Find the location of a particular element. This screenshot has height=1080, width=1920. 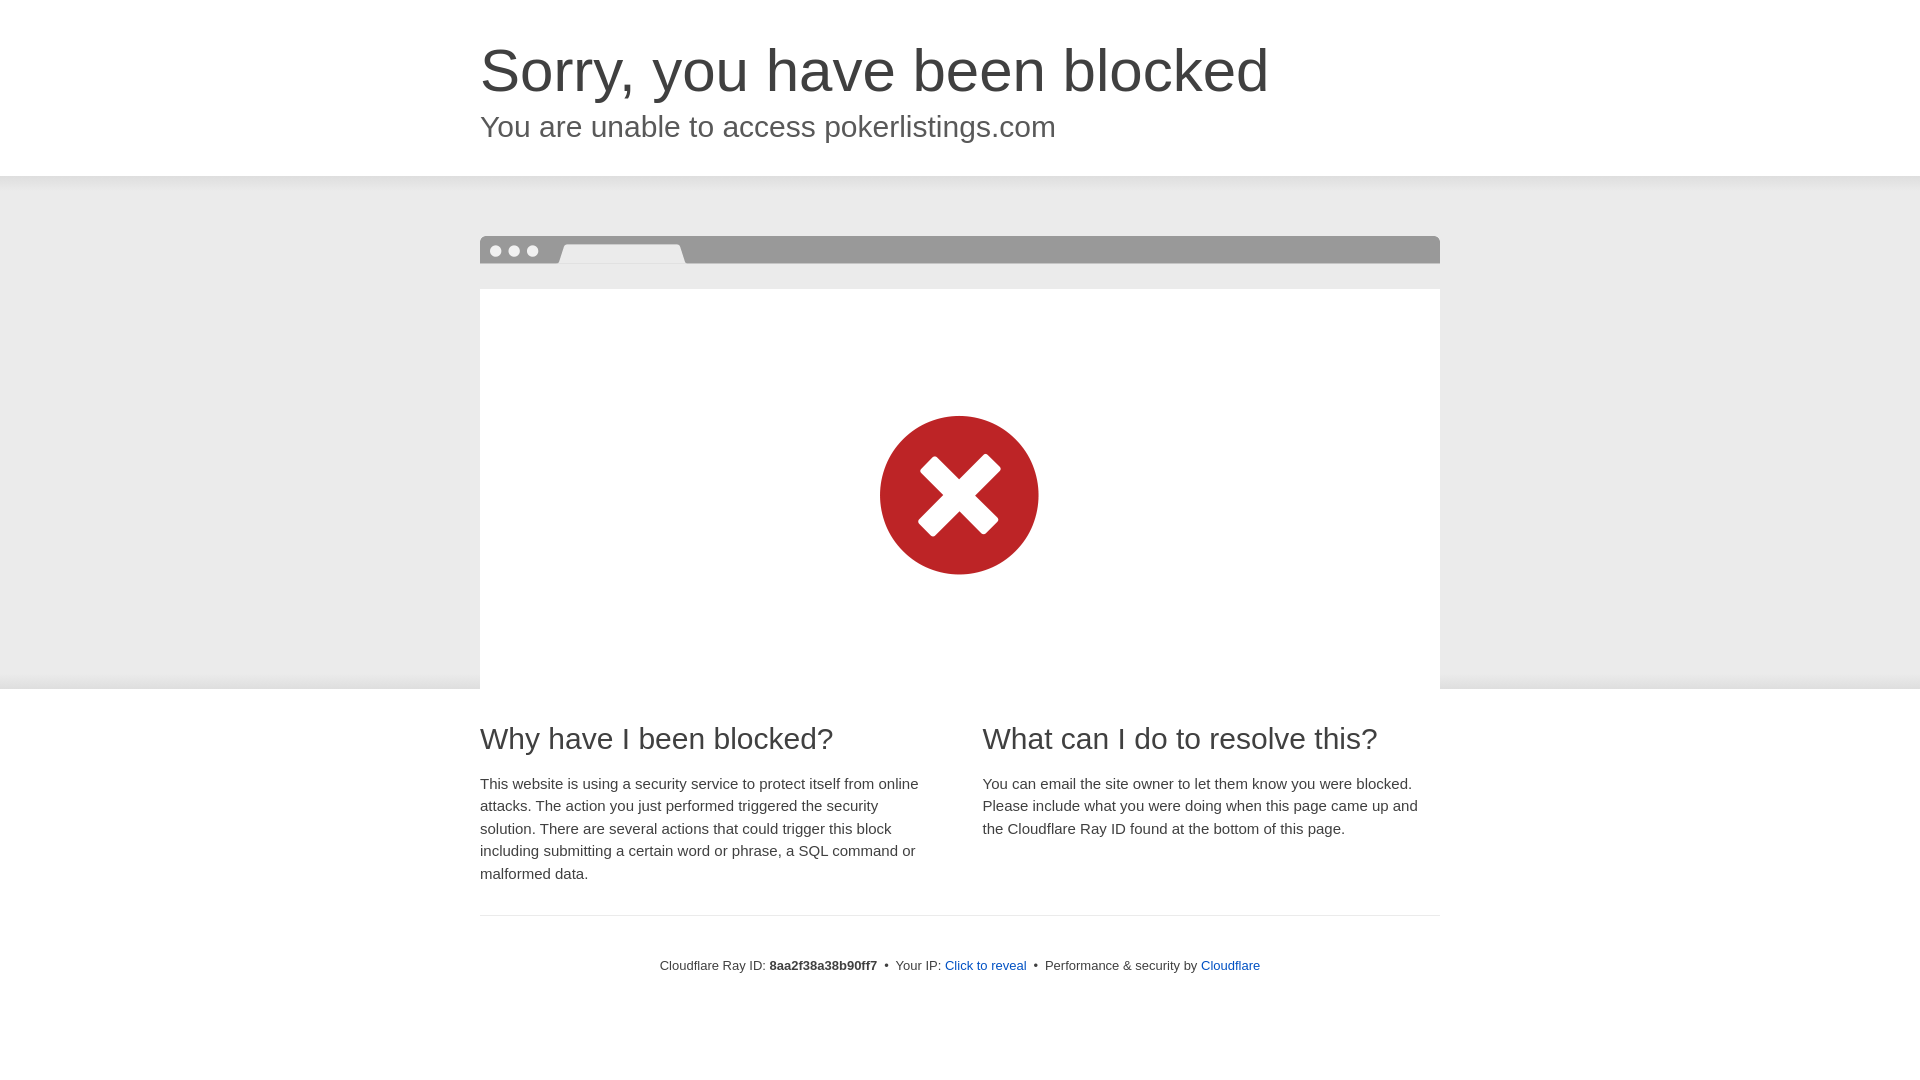

Cloudflare is located at coordinates (1230, 965).